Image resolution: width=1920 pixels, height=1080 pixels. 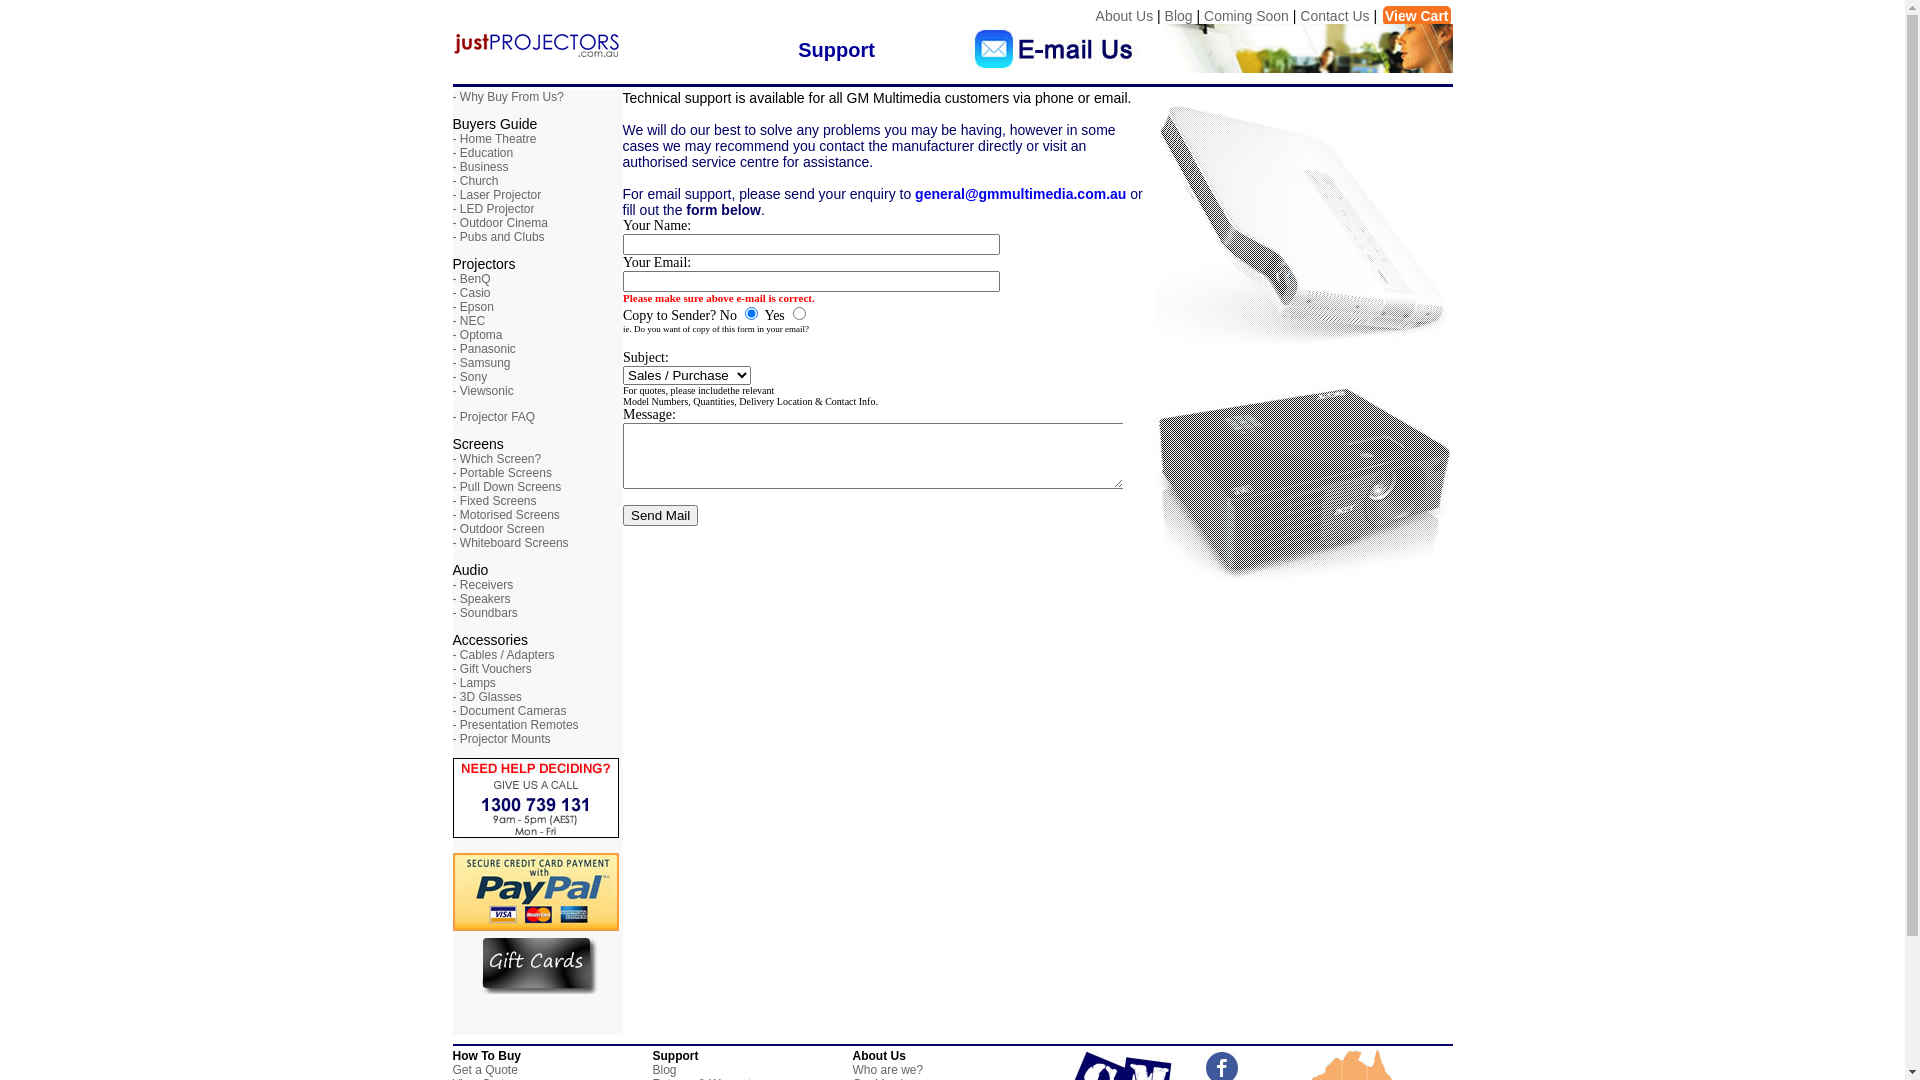 I want to click on - Cables / Adapters, so click(x=503, y=655).